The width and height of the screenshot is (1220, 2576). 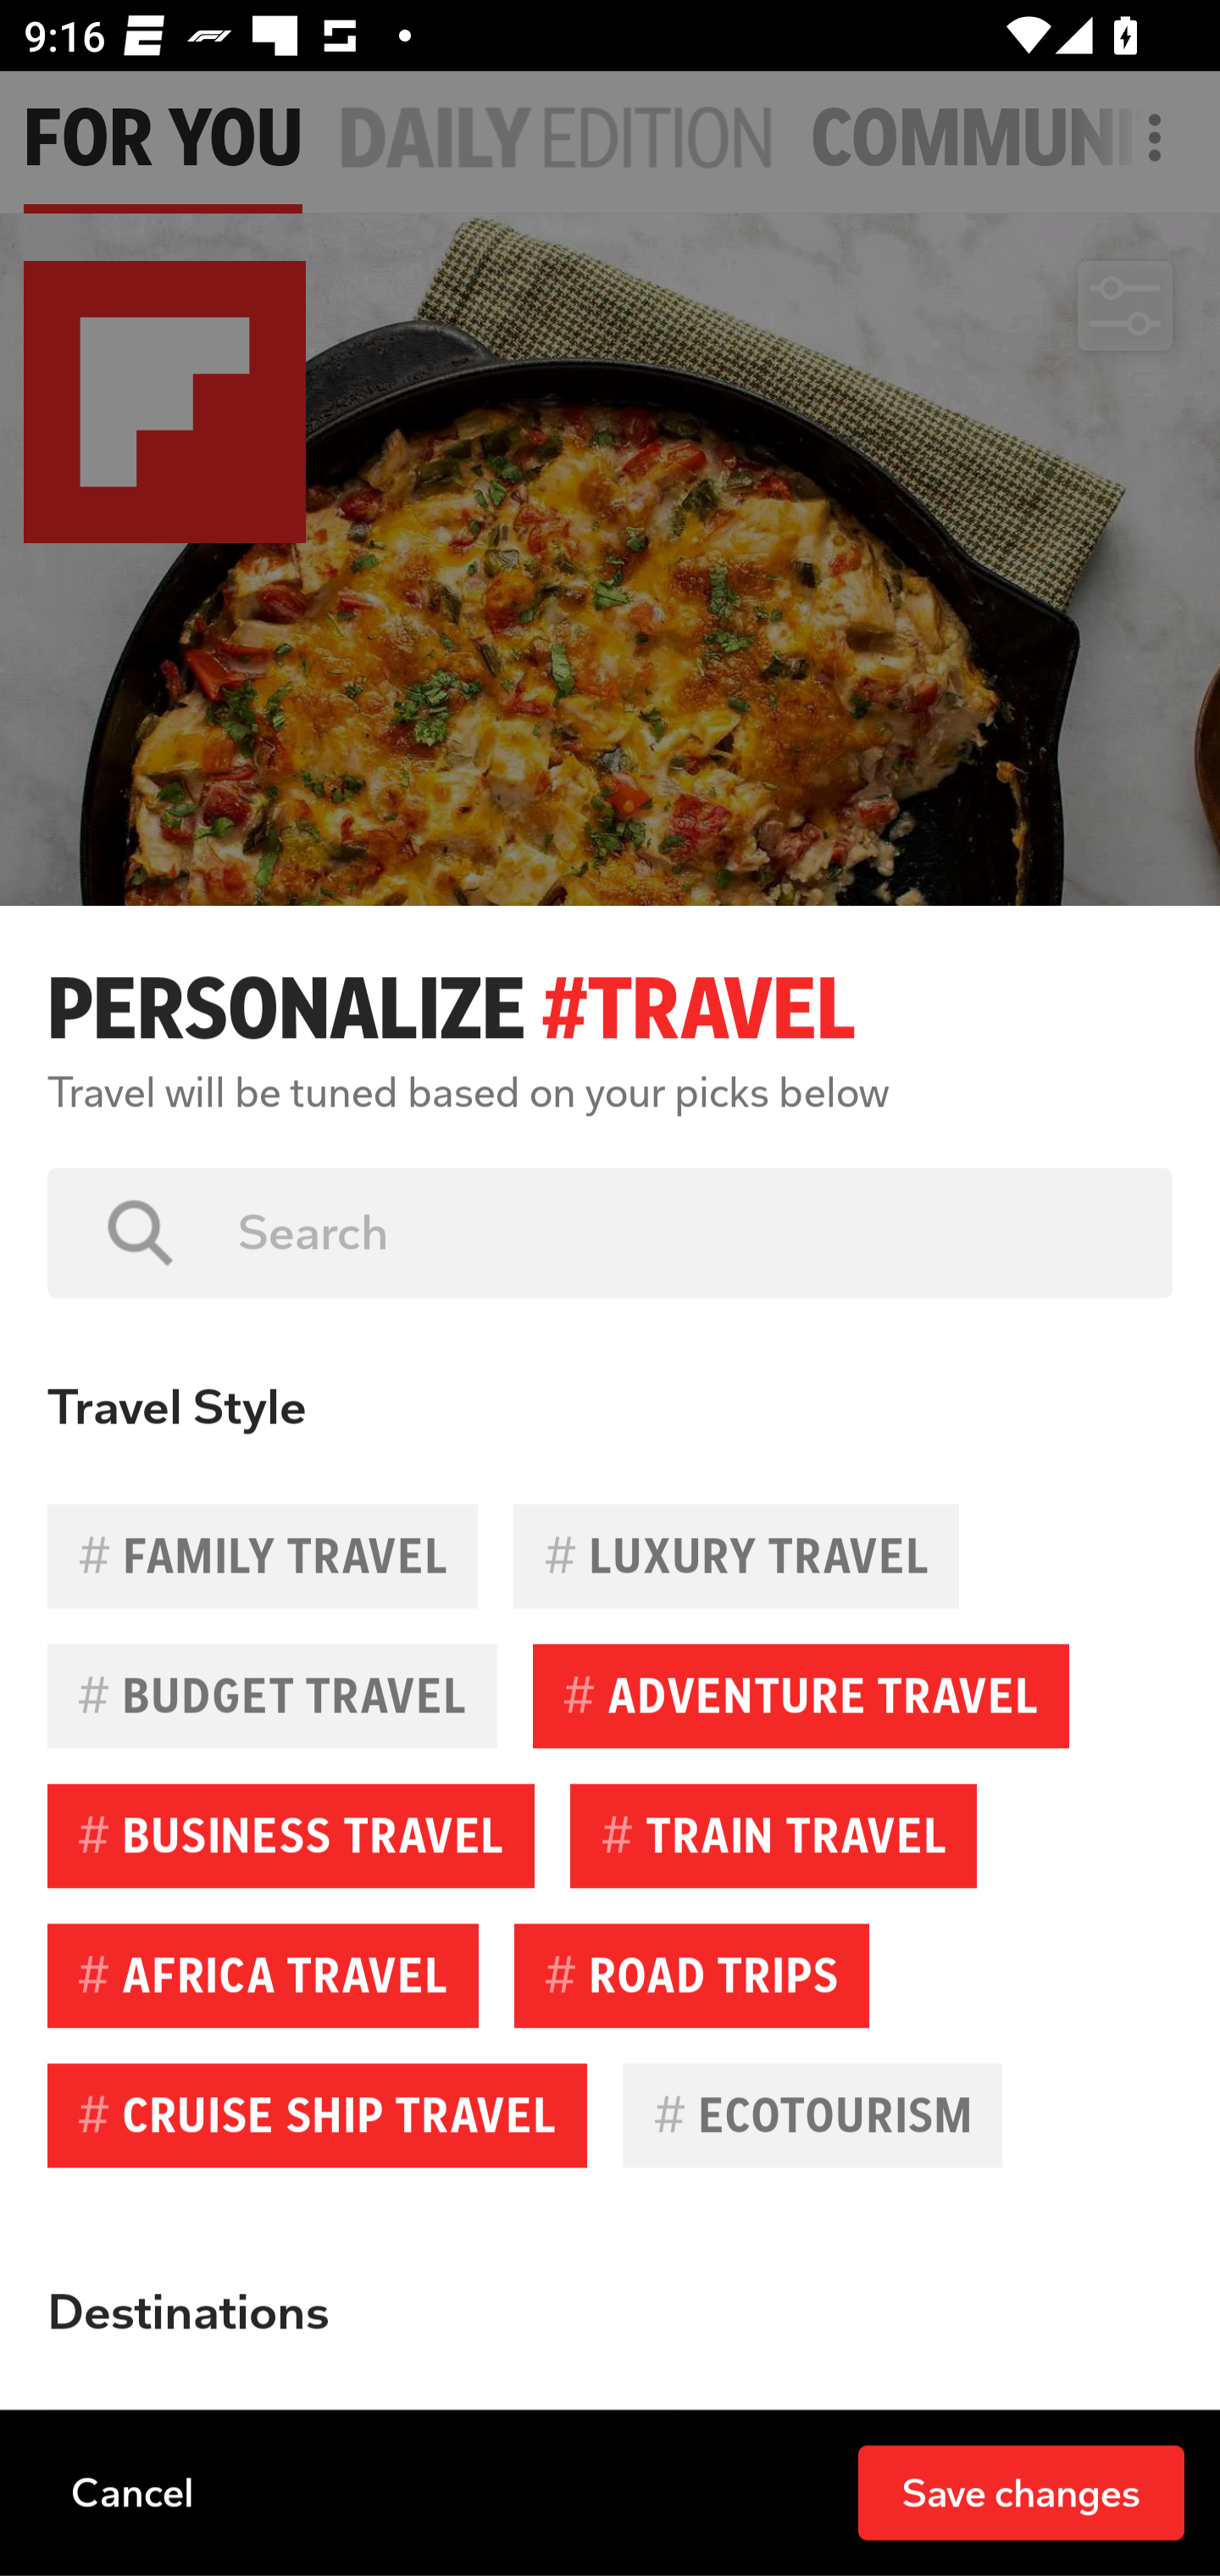 I want to click on # BUSINESS TRAVEL, so click(x=291, y=1835).